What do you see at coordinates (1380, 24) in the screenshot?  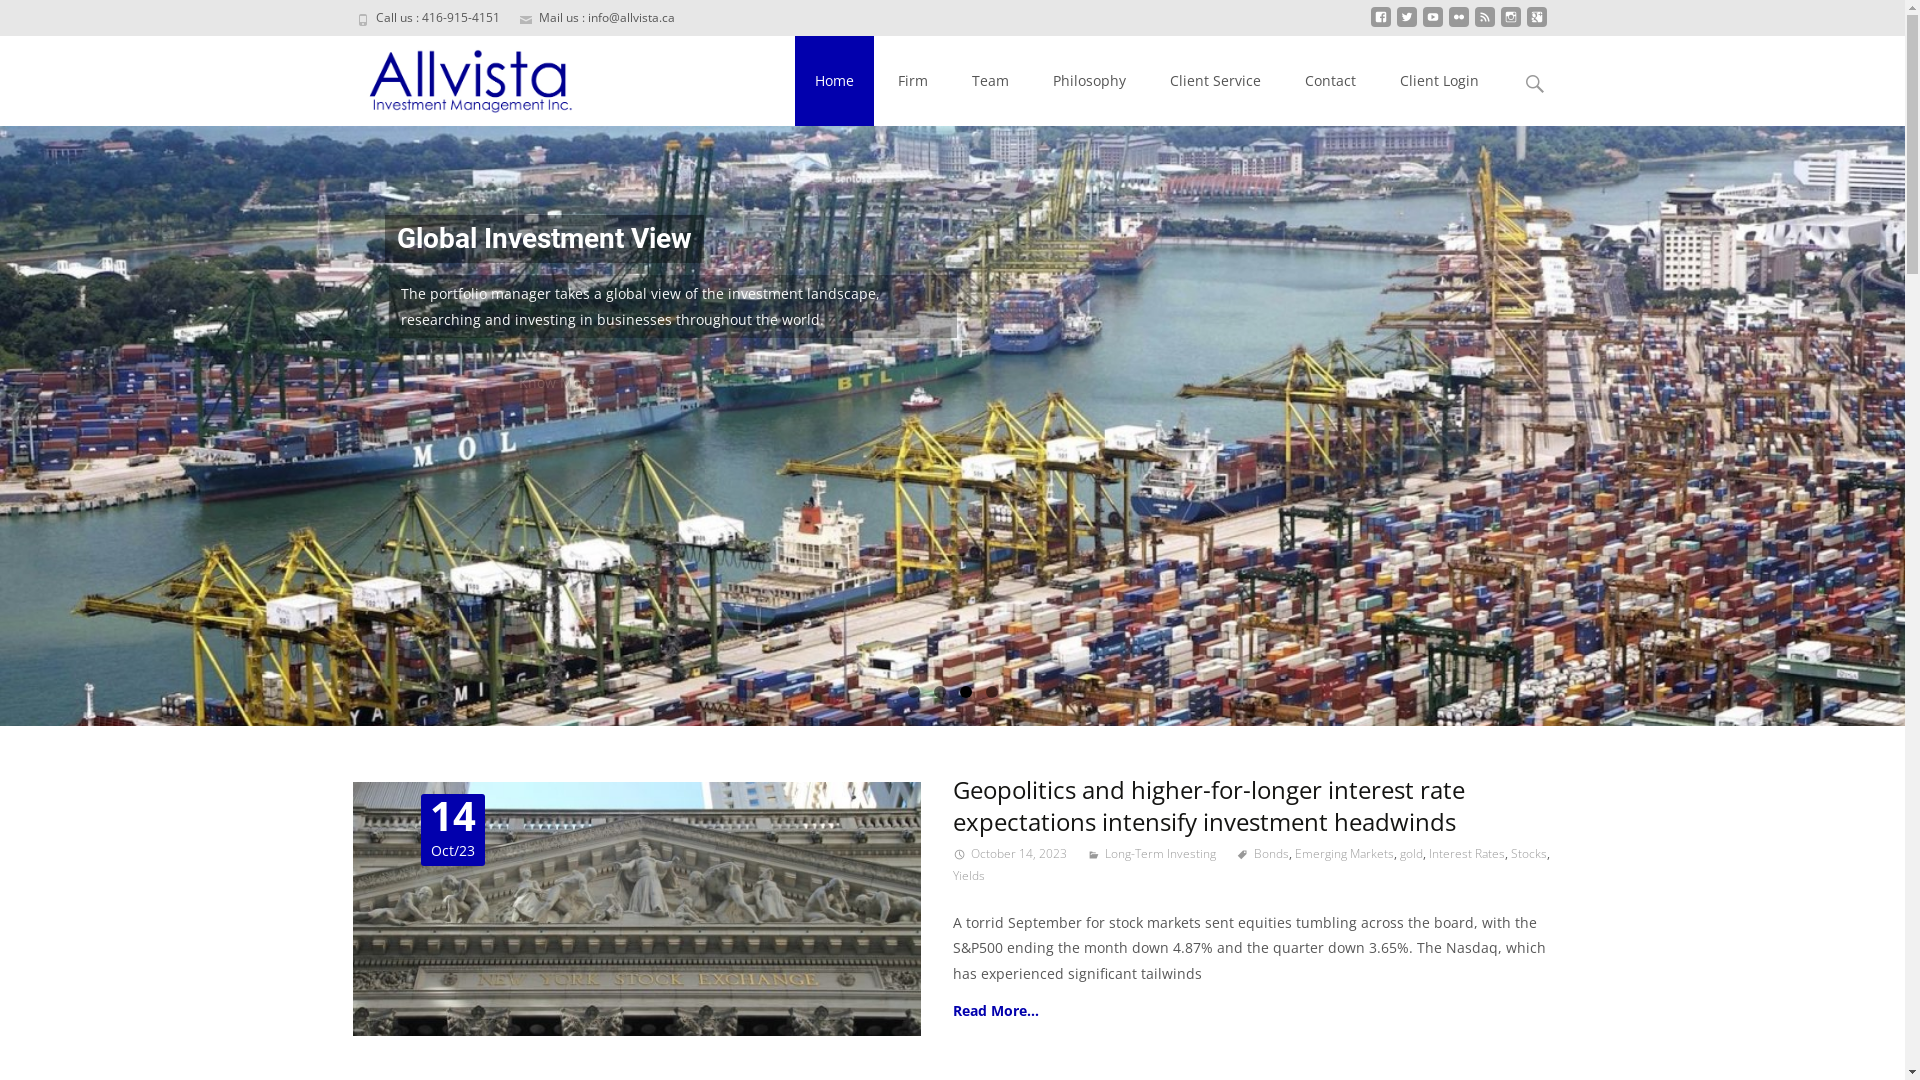 I see `facebook` at bounding box center [1380, 24].